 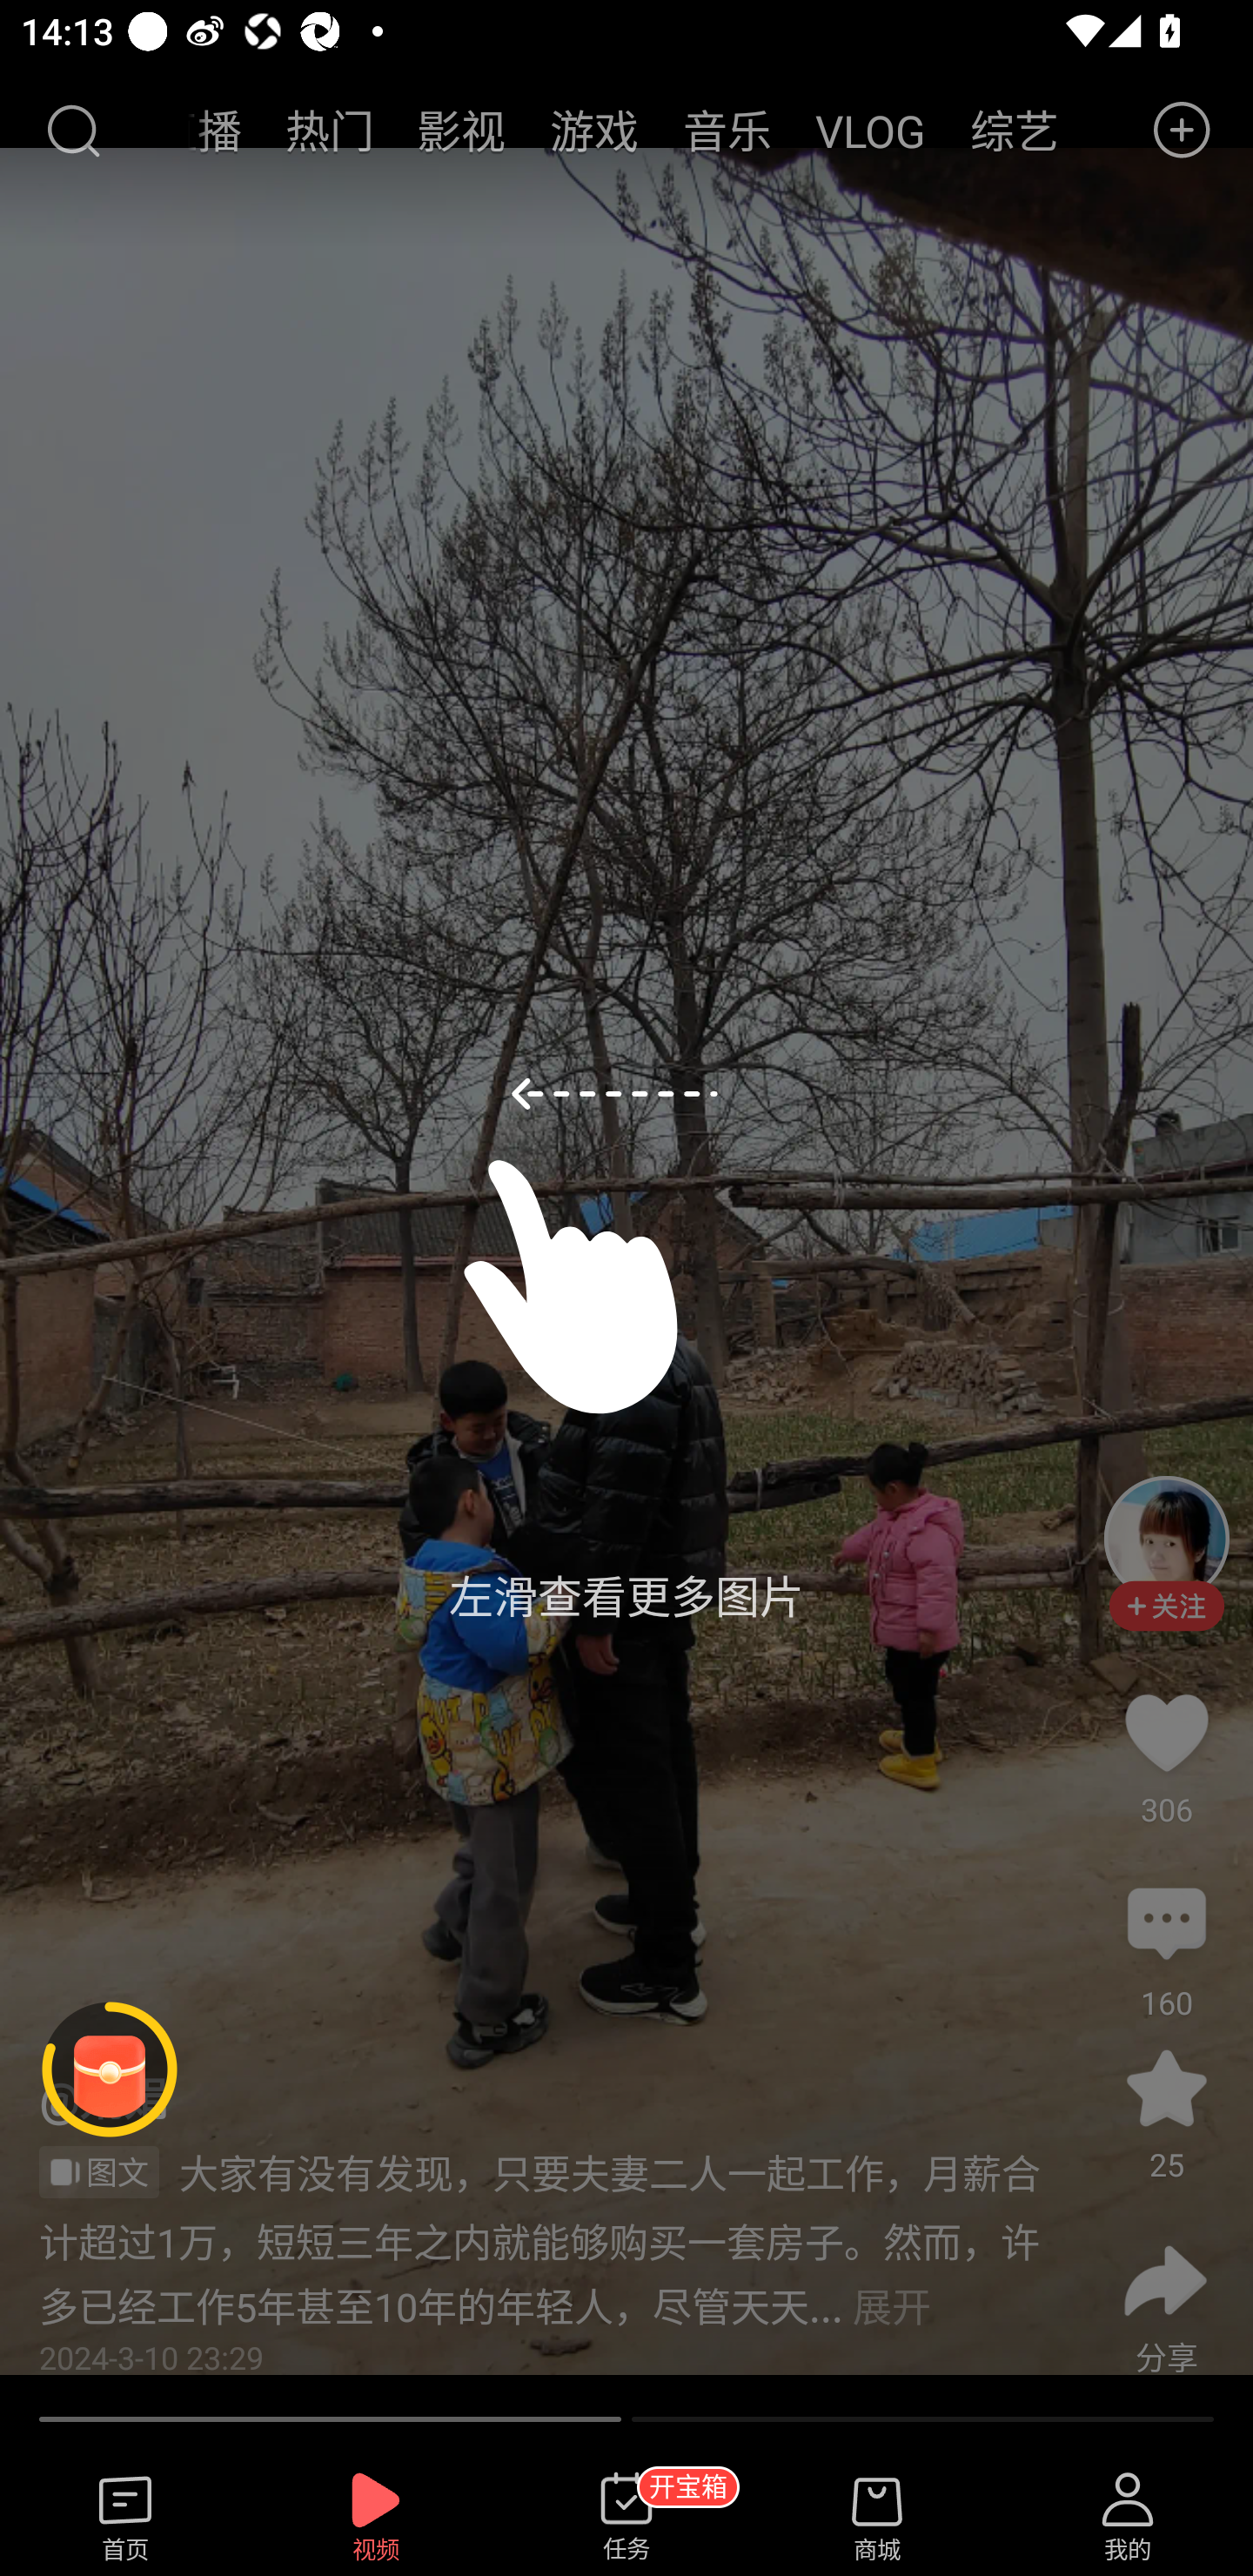 What do you see at coordinates (72, 131) in the screenshot?
I see `搜索` at bounding box center [72, 131].